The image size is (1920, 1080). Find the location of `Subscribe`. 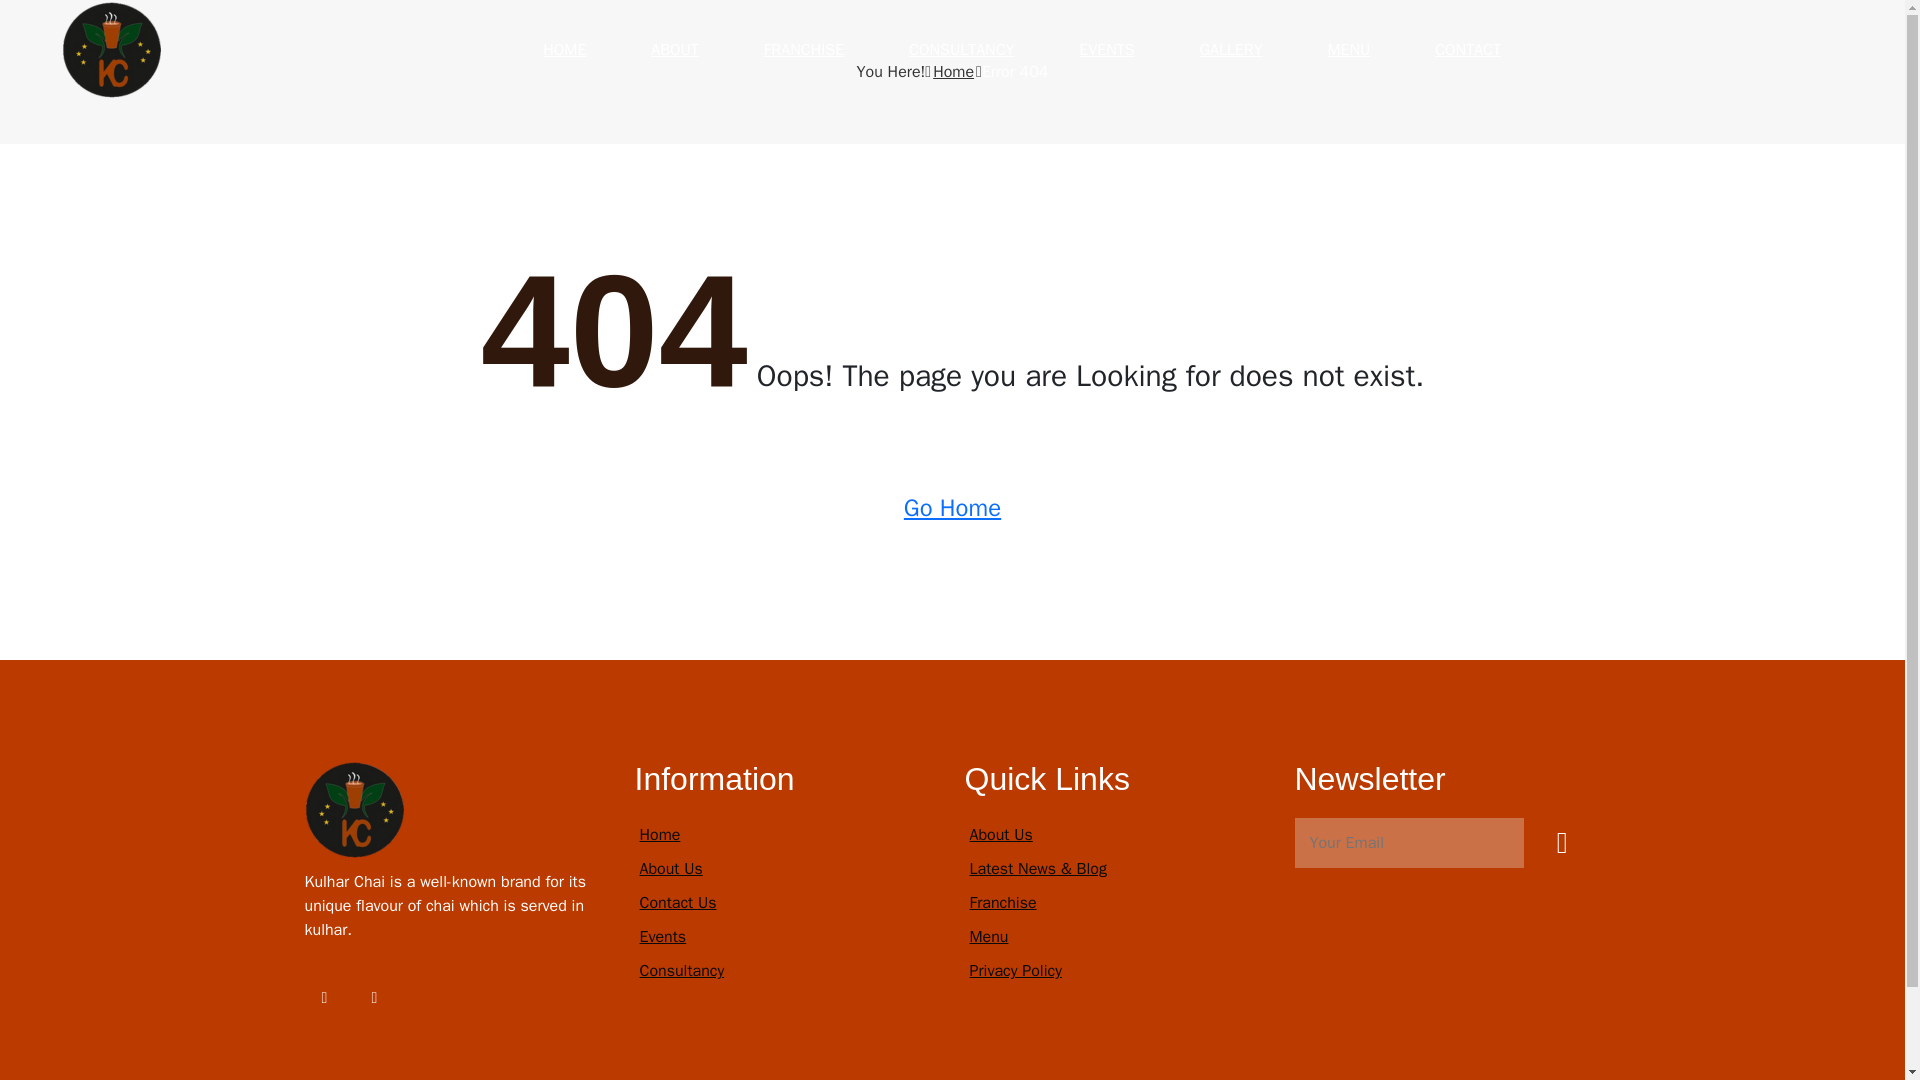

Subscribe is located at coordinates (1562, 842).